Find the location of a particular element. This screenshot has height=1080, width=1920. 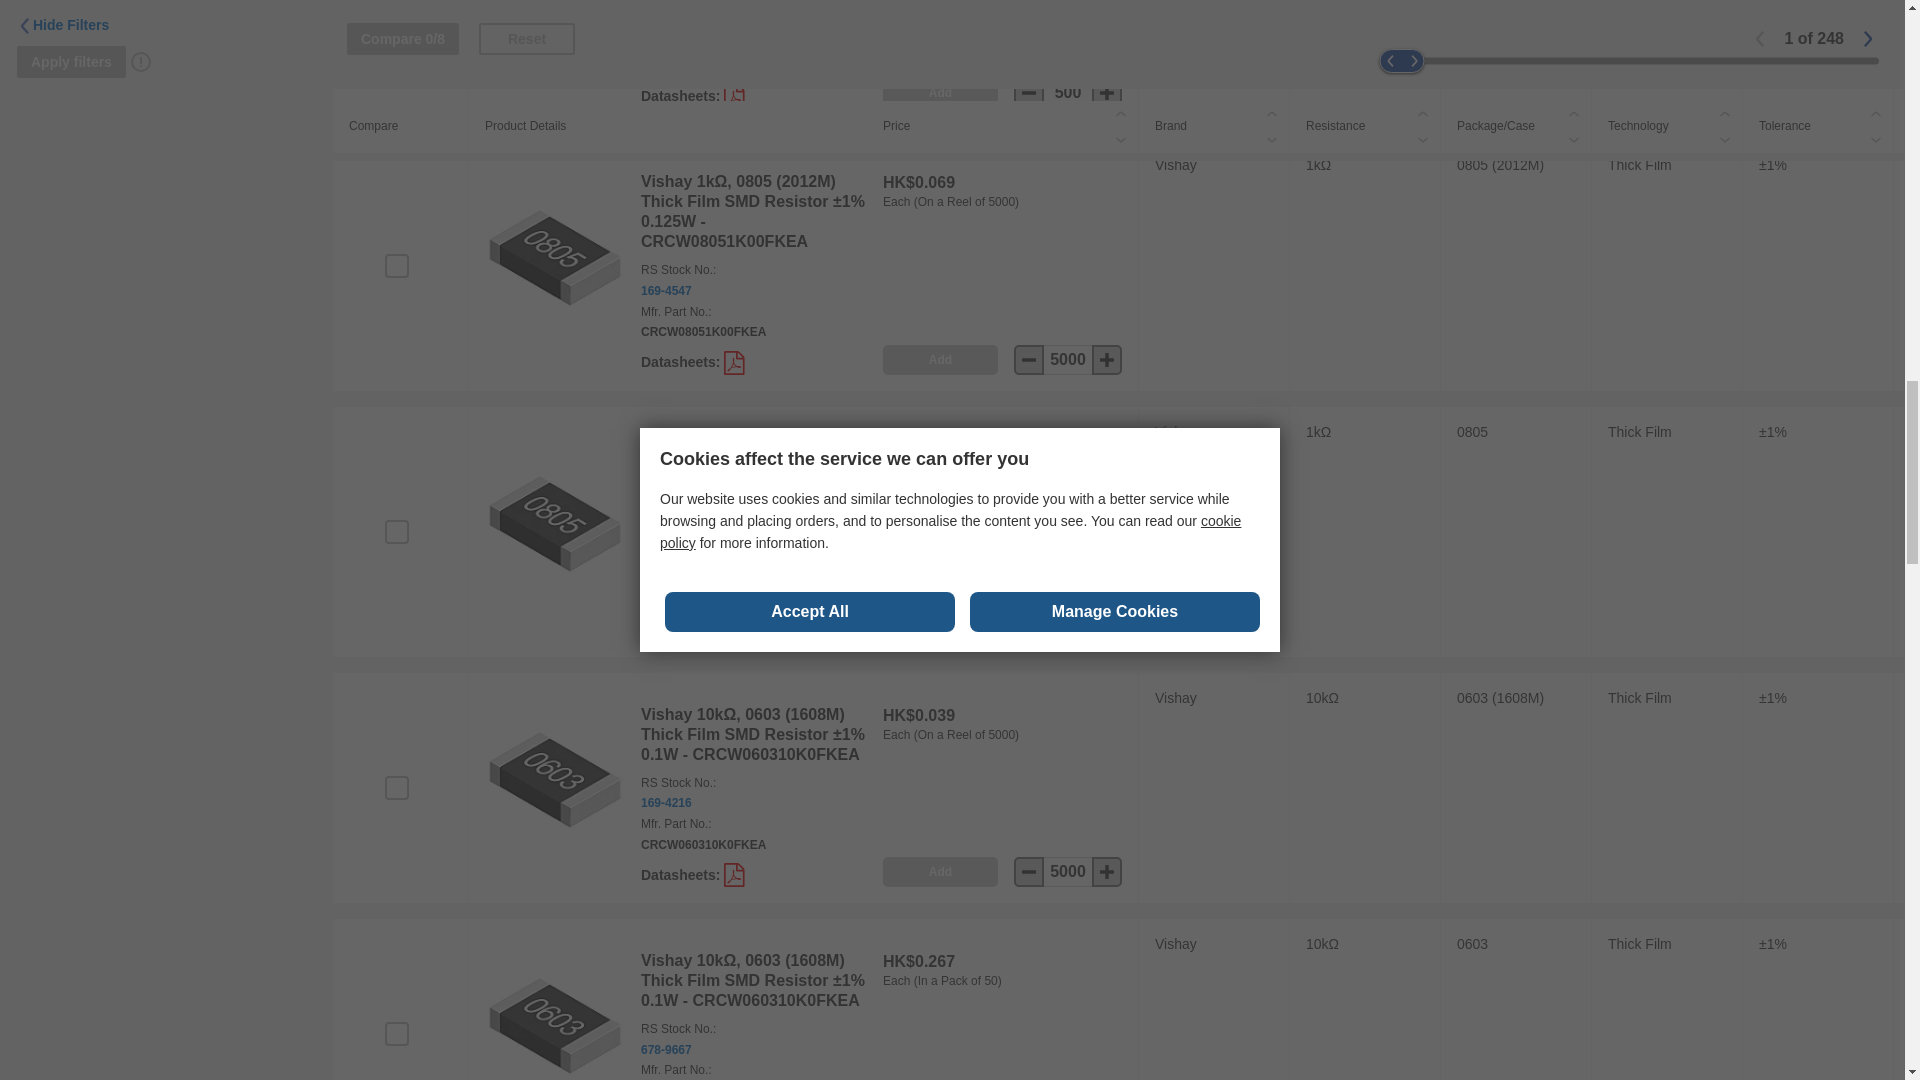

on is located at coordinates (396, 265).